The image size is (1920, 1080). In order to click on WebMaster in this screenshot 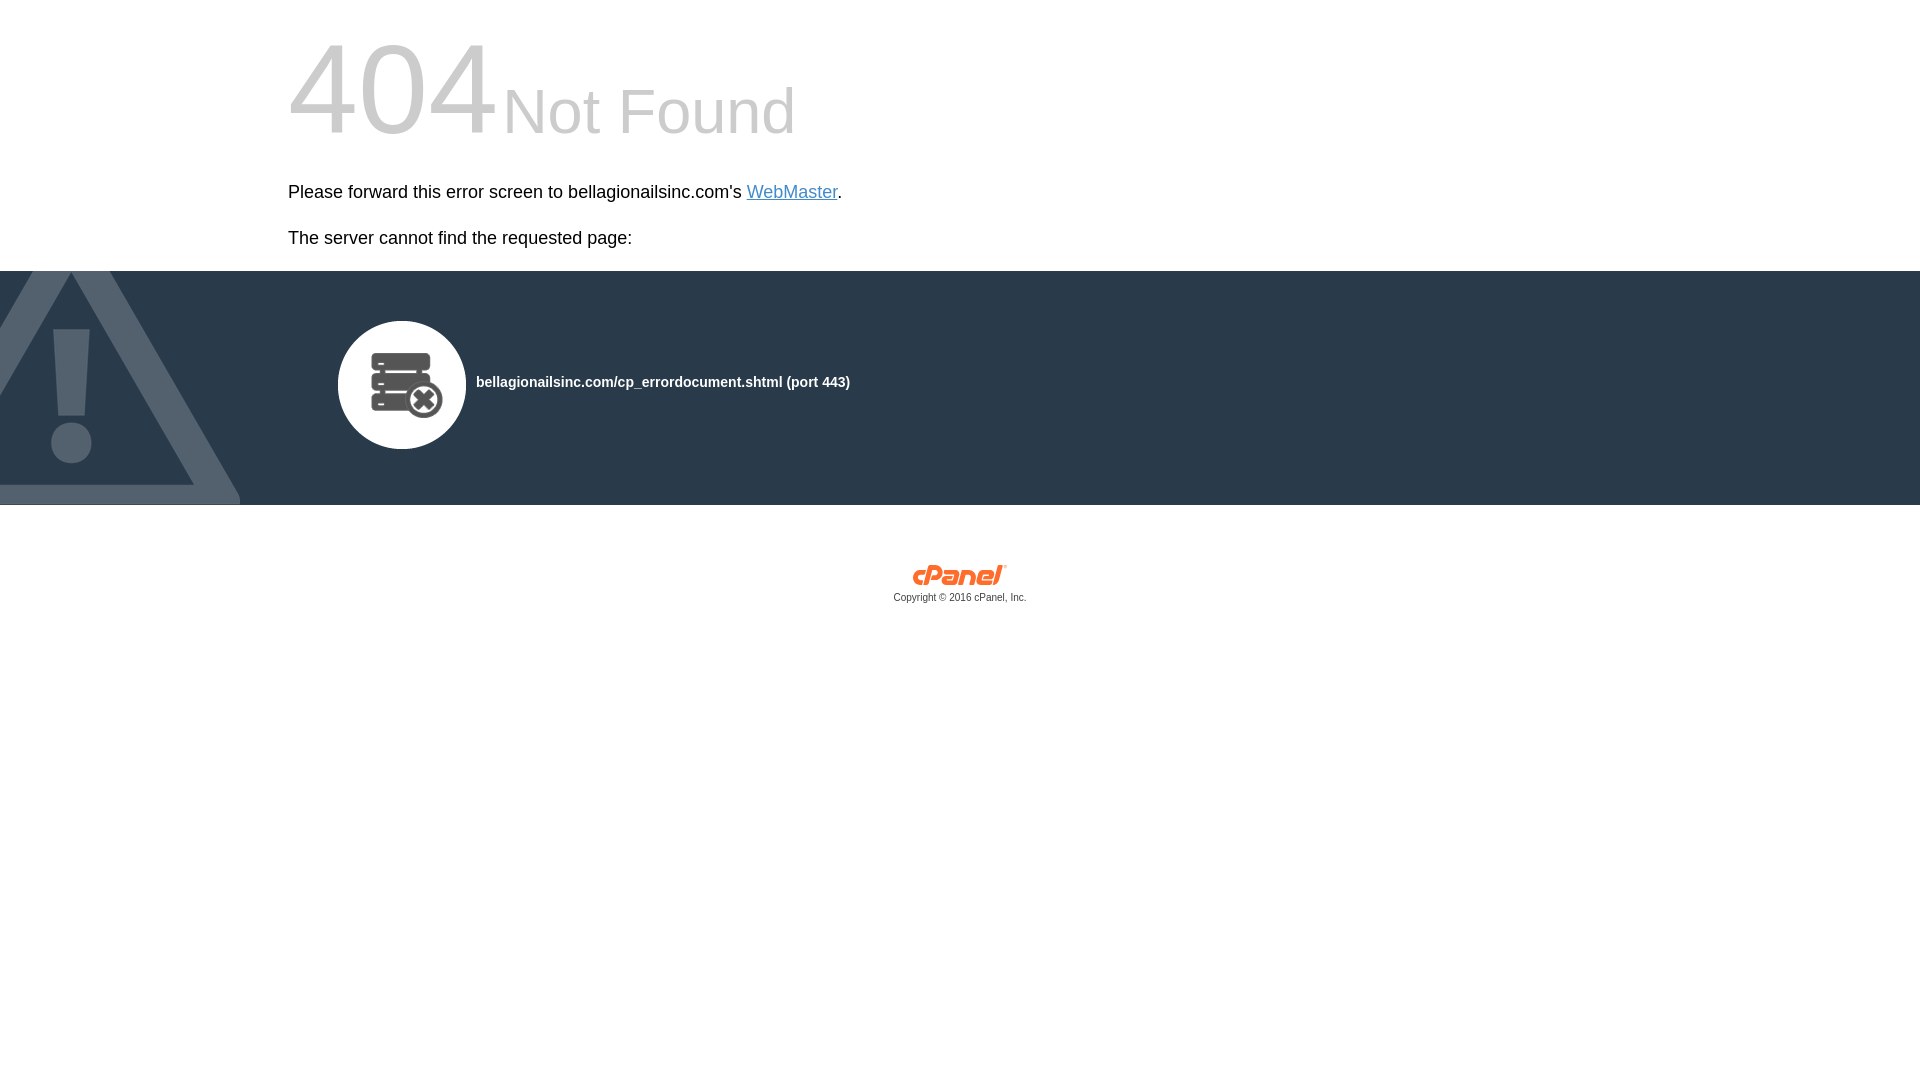, I will do `click(792, 192)`.